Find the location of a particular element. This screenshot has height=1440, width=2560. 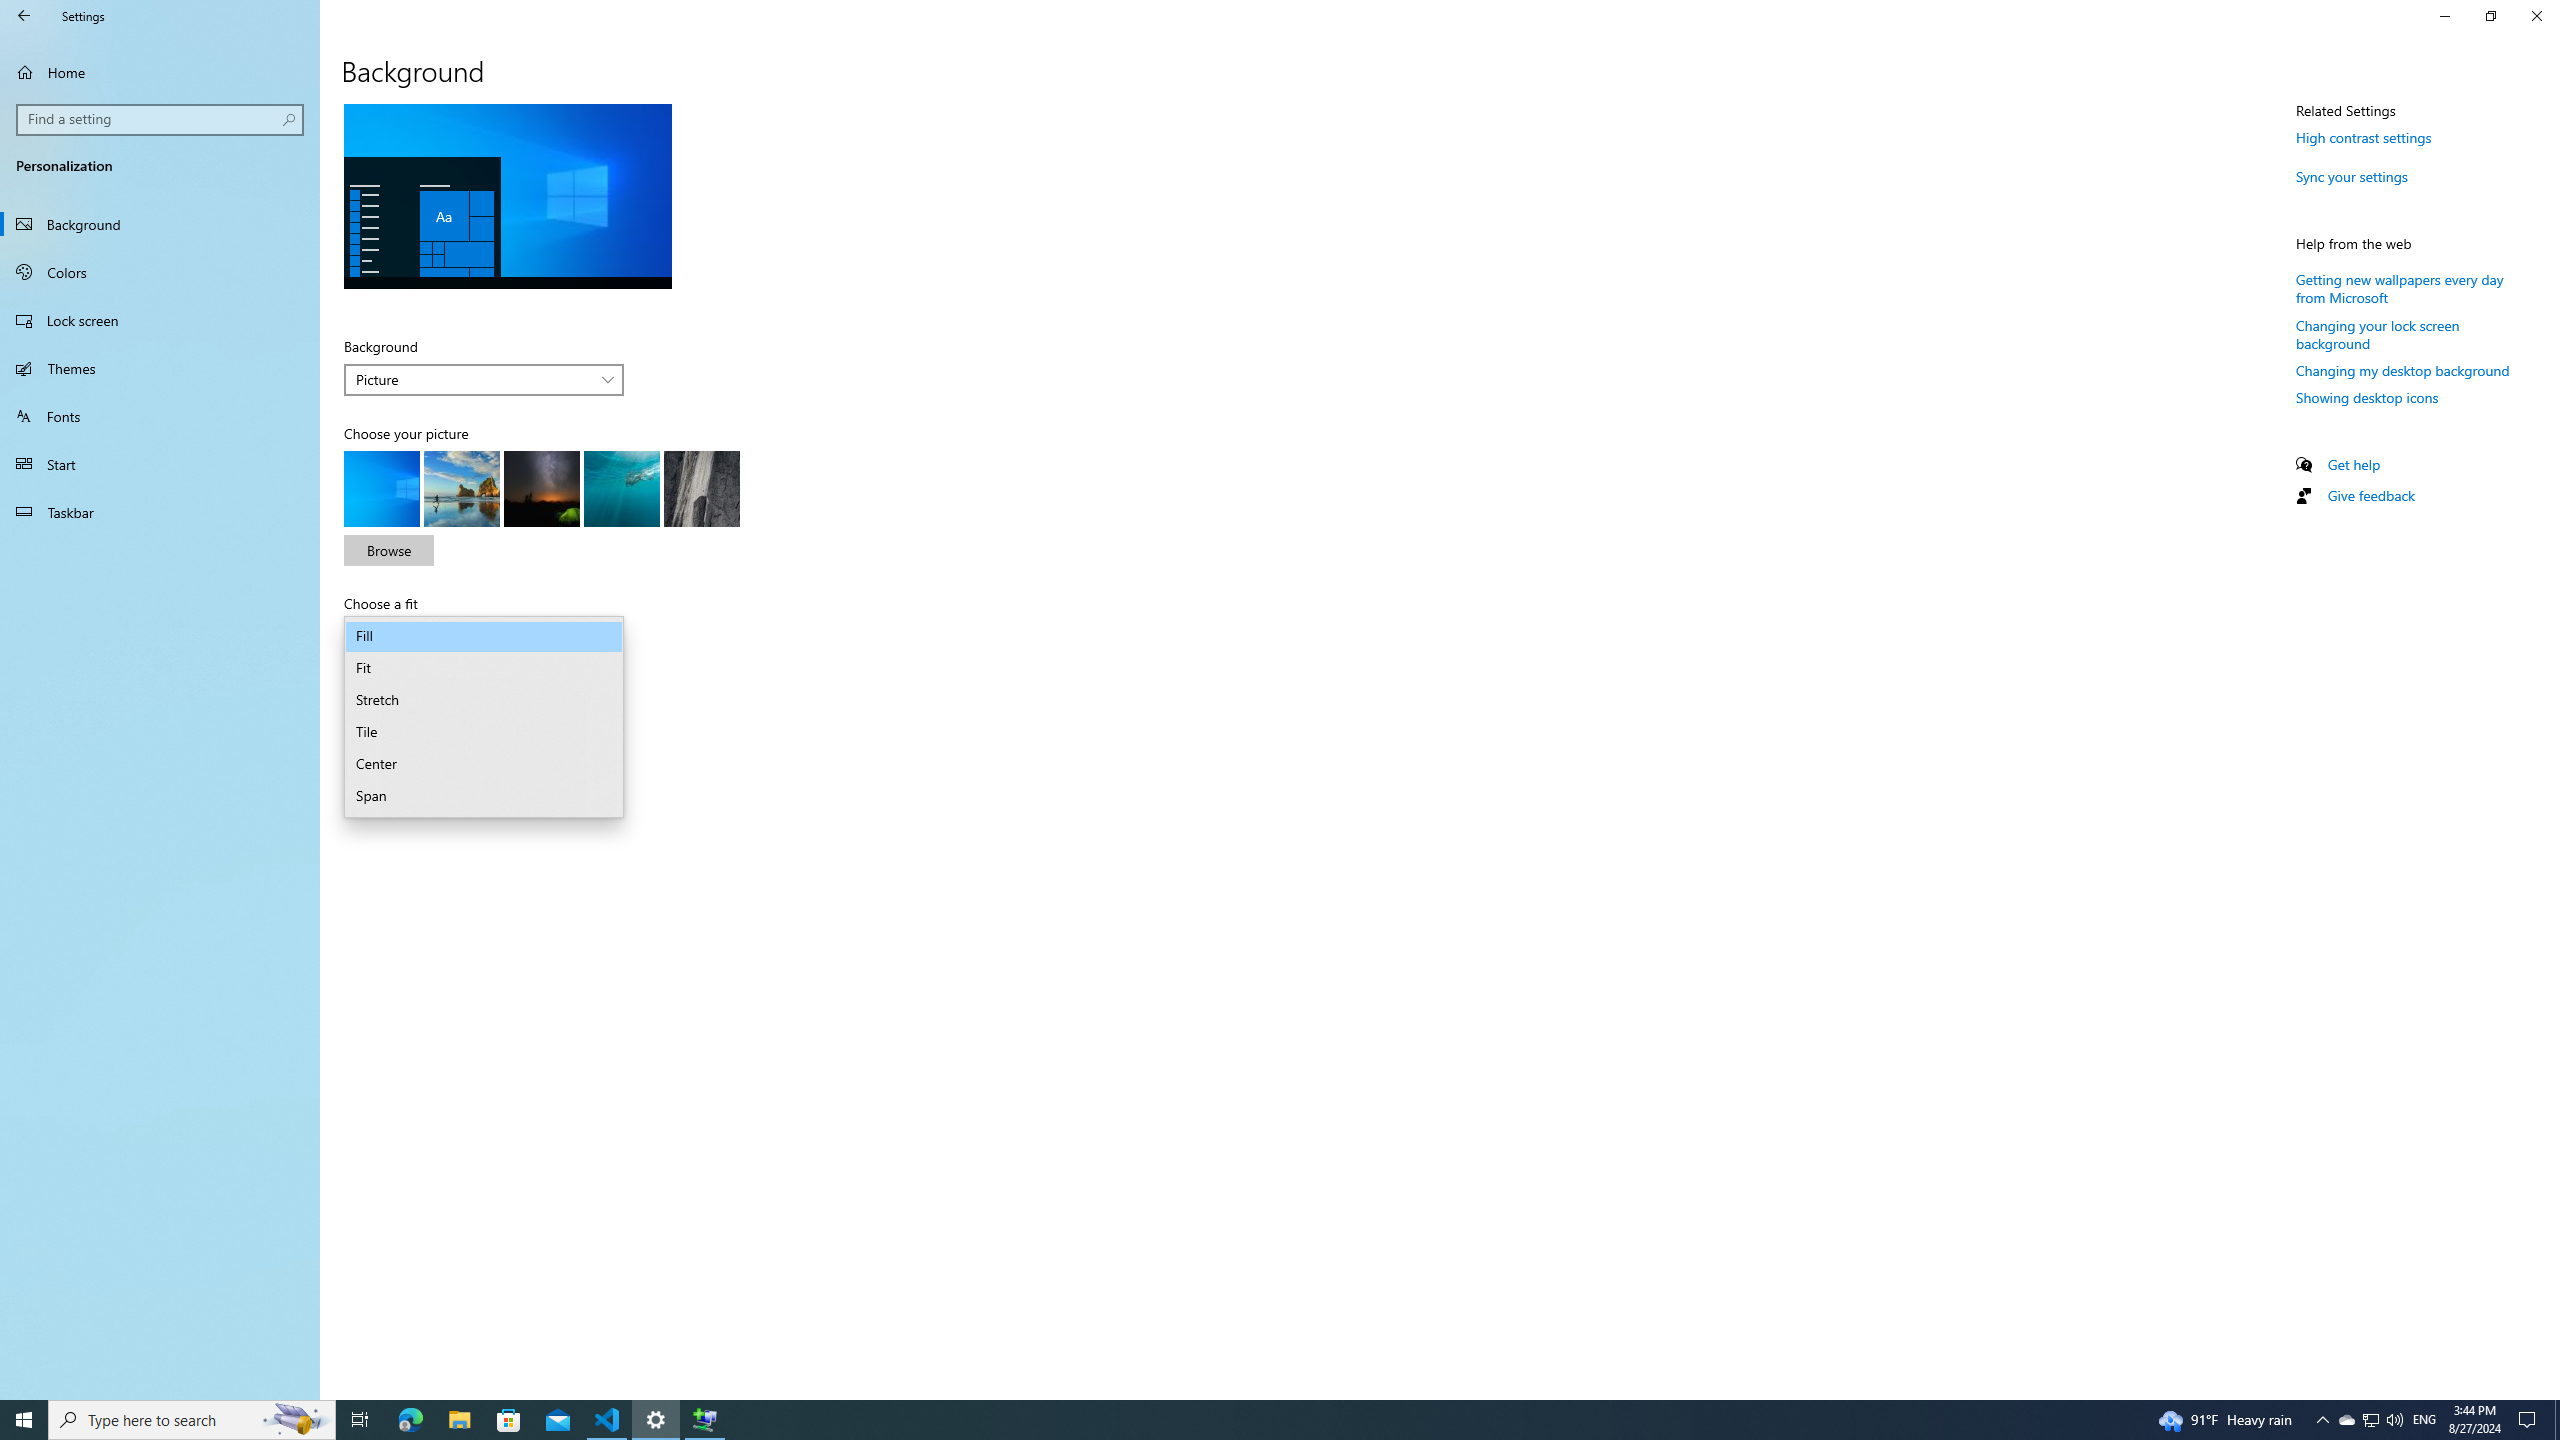

Colors is located at coordinates (192, 1420).